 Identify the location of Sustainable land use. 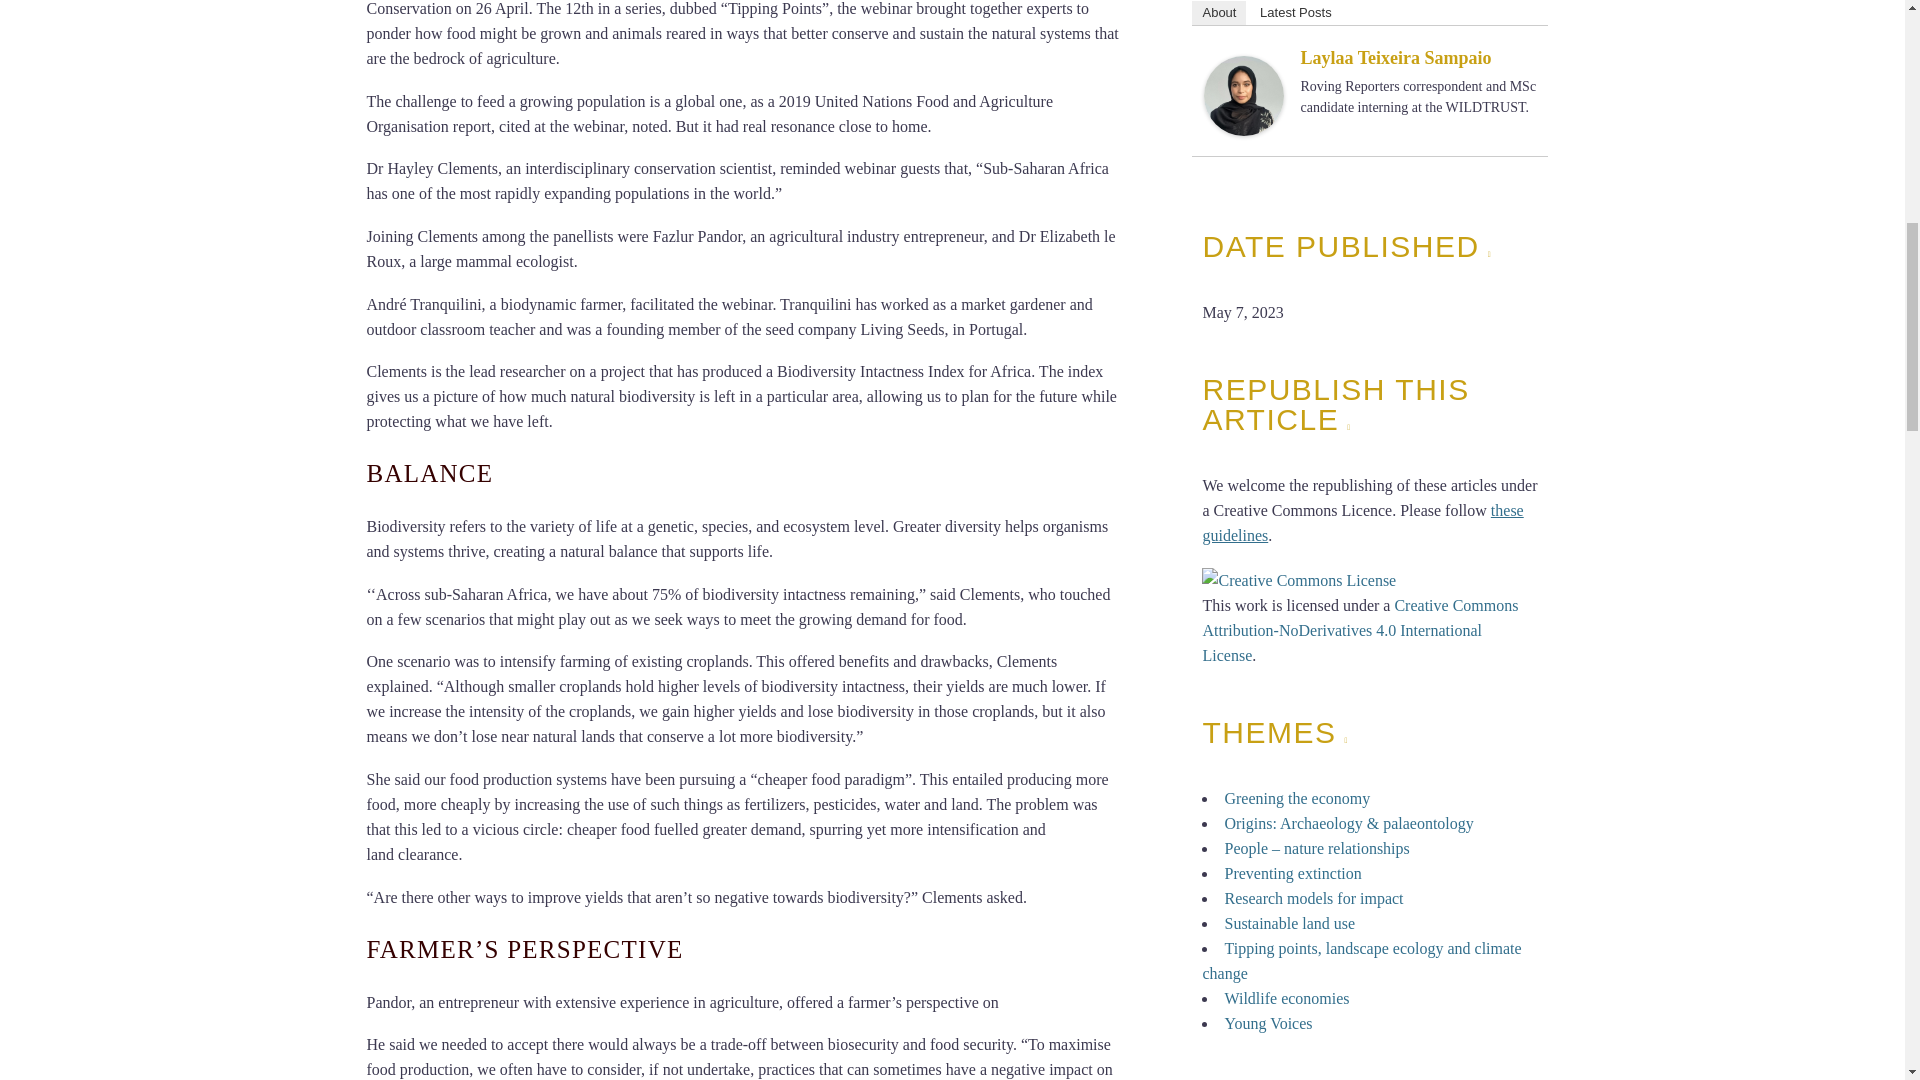
(1290, 923).